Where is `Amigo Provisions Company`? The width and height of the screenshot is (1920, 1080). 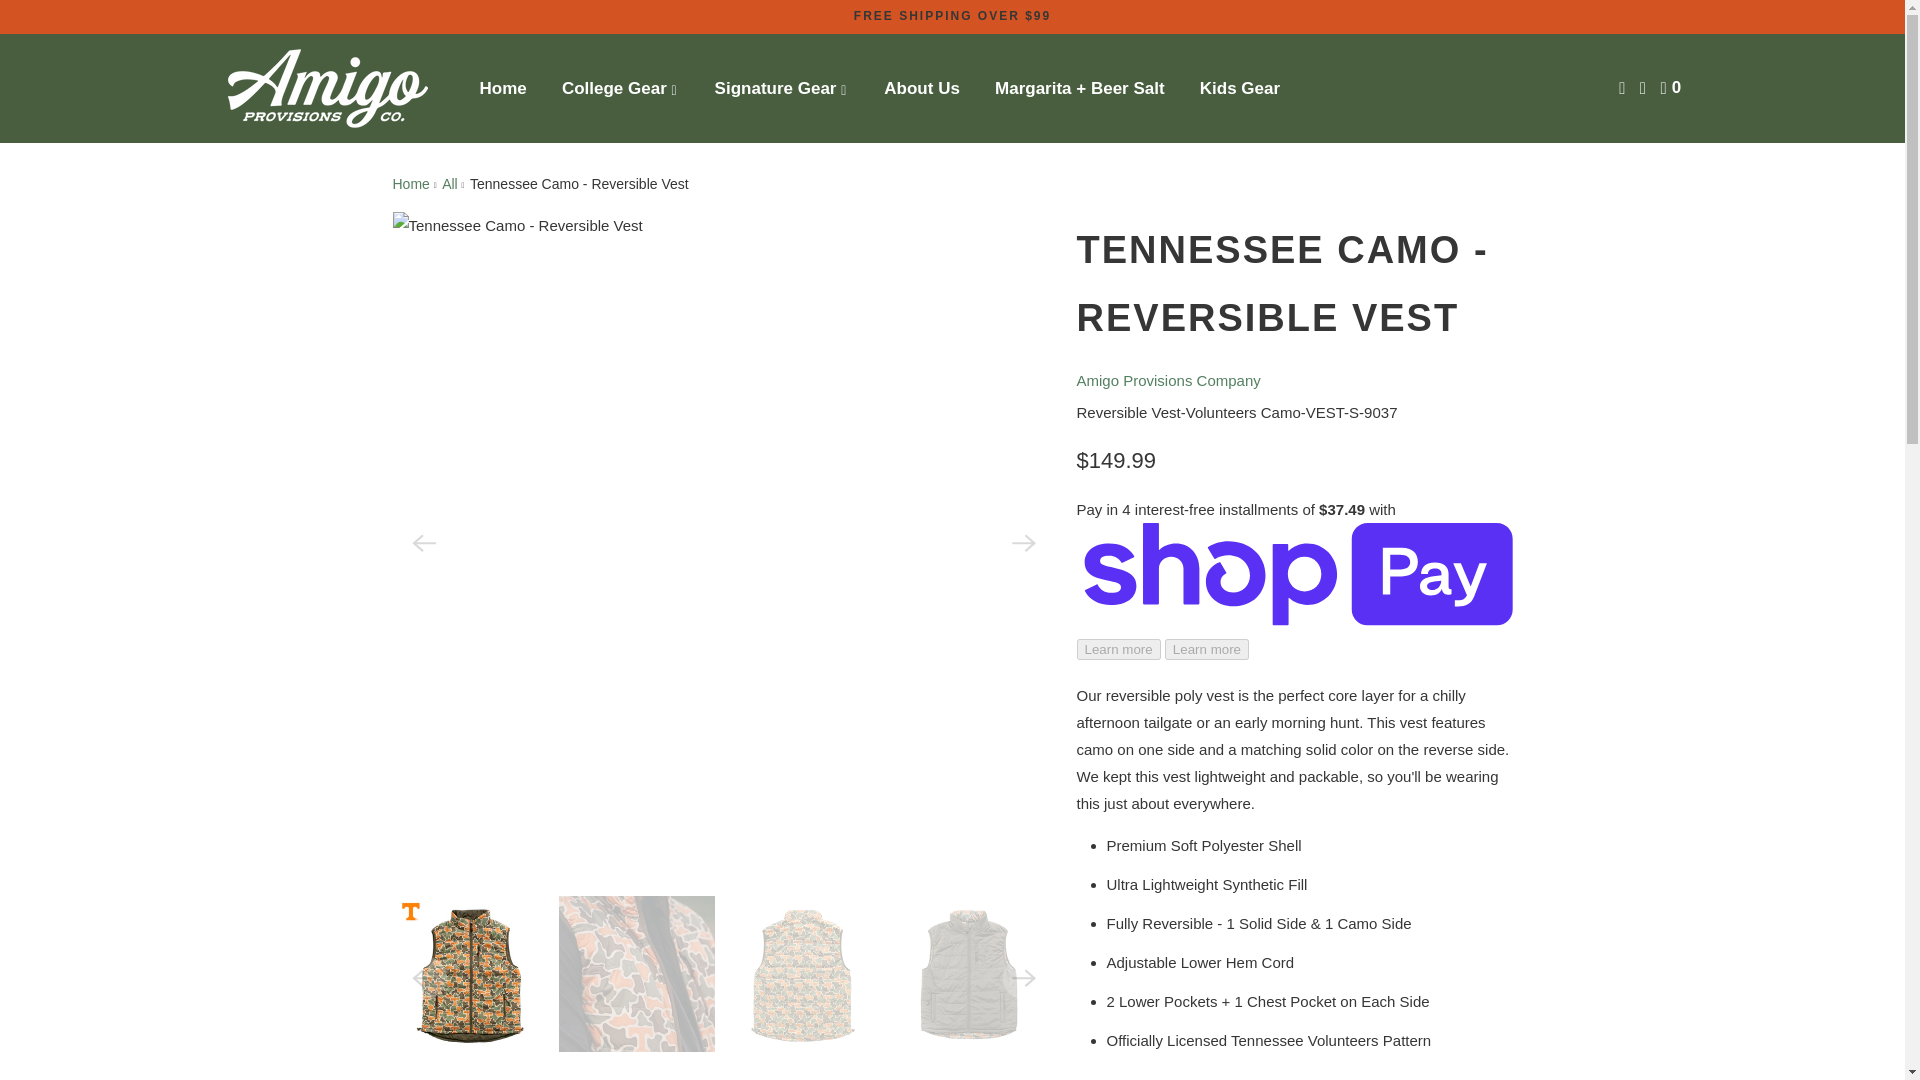 Amigo Provisions Company is located at coordinates (326, 88).